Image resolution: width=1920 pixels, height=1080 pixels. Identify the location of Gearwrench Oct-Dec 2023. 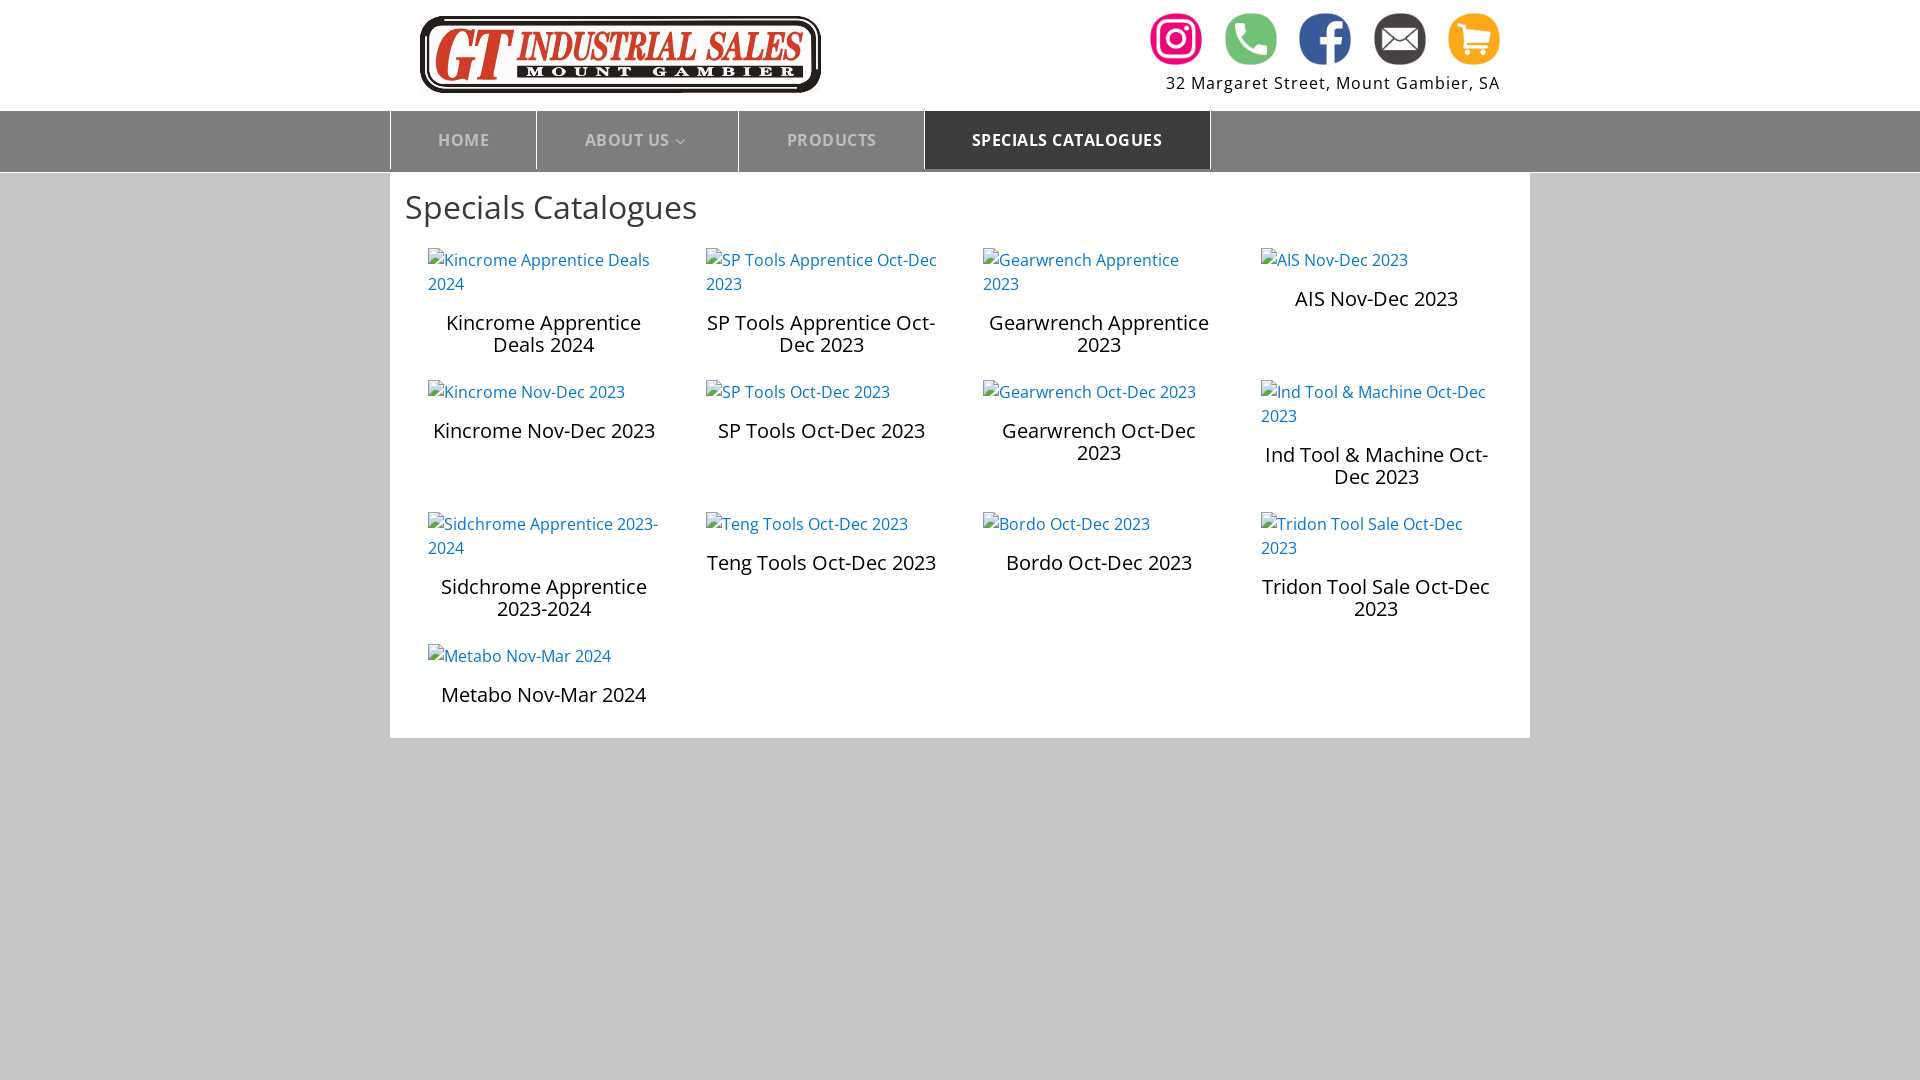
(1099, 426).